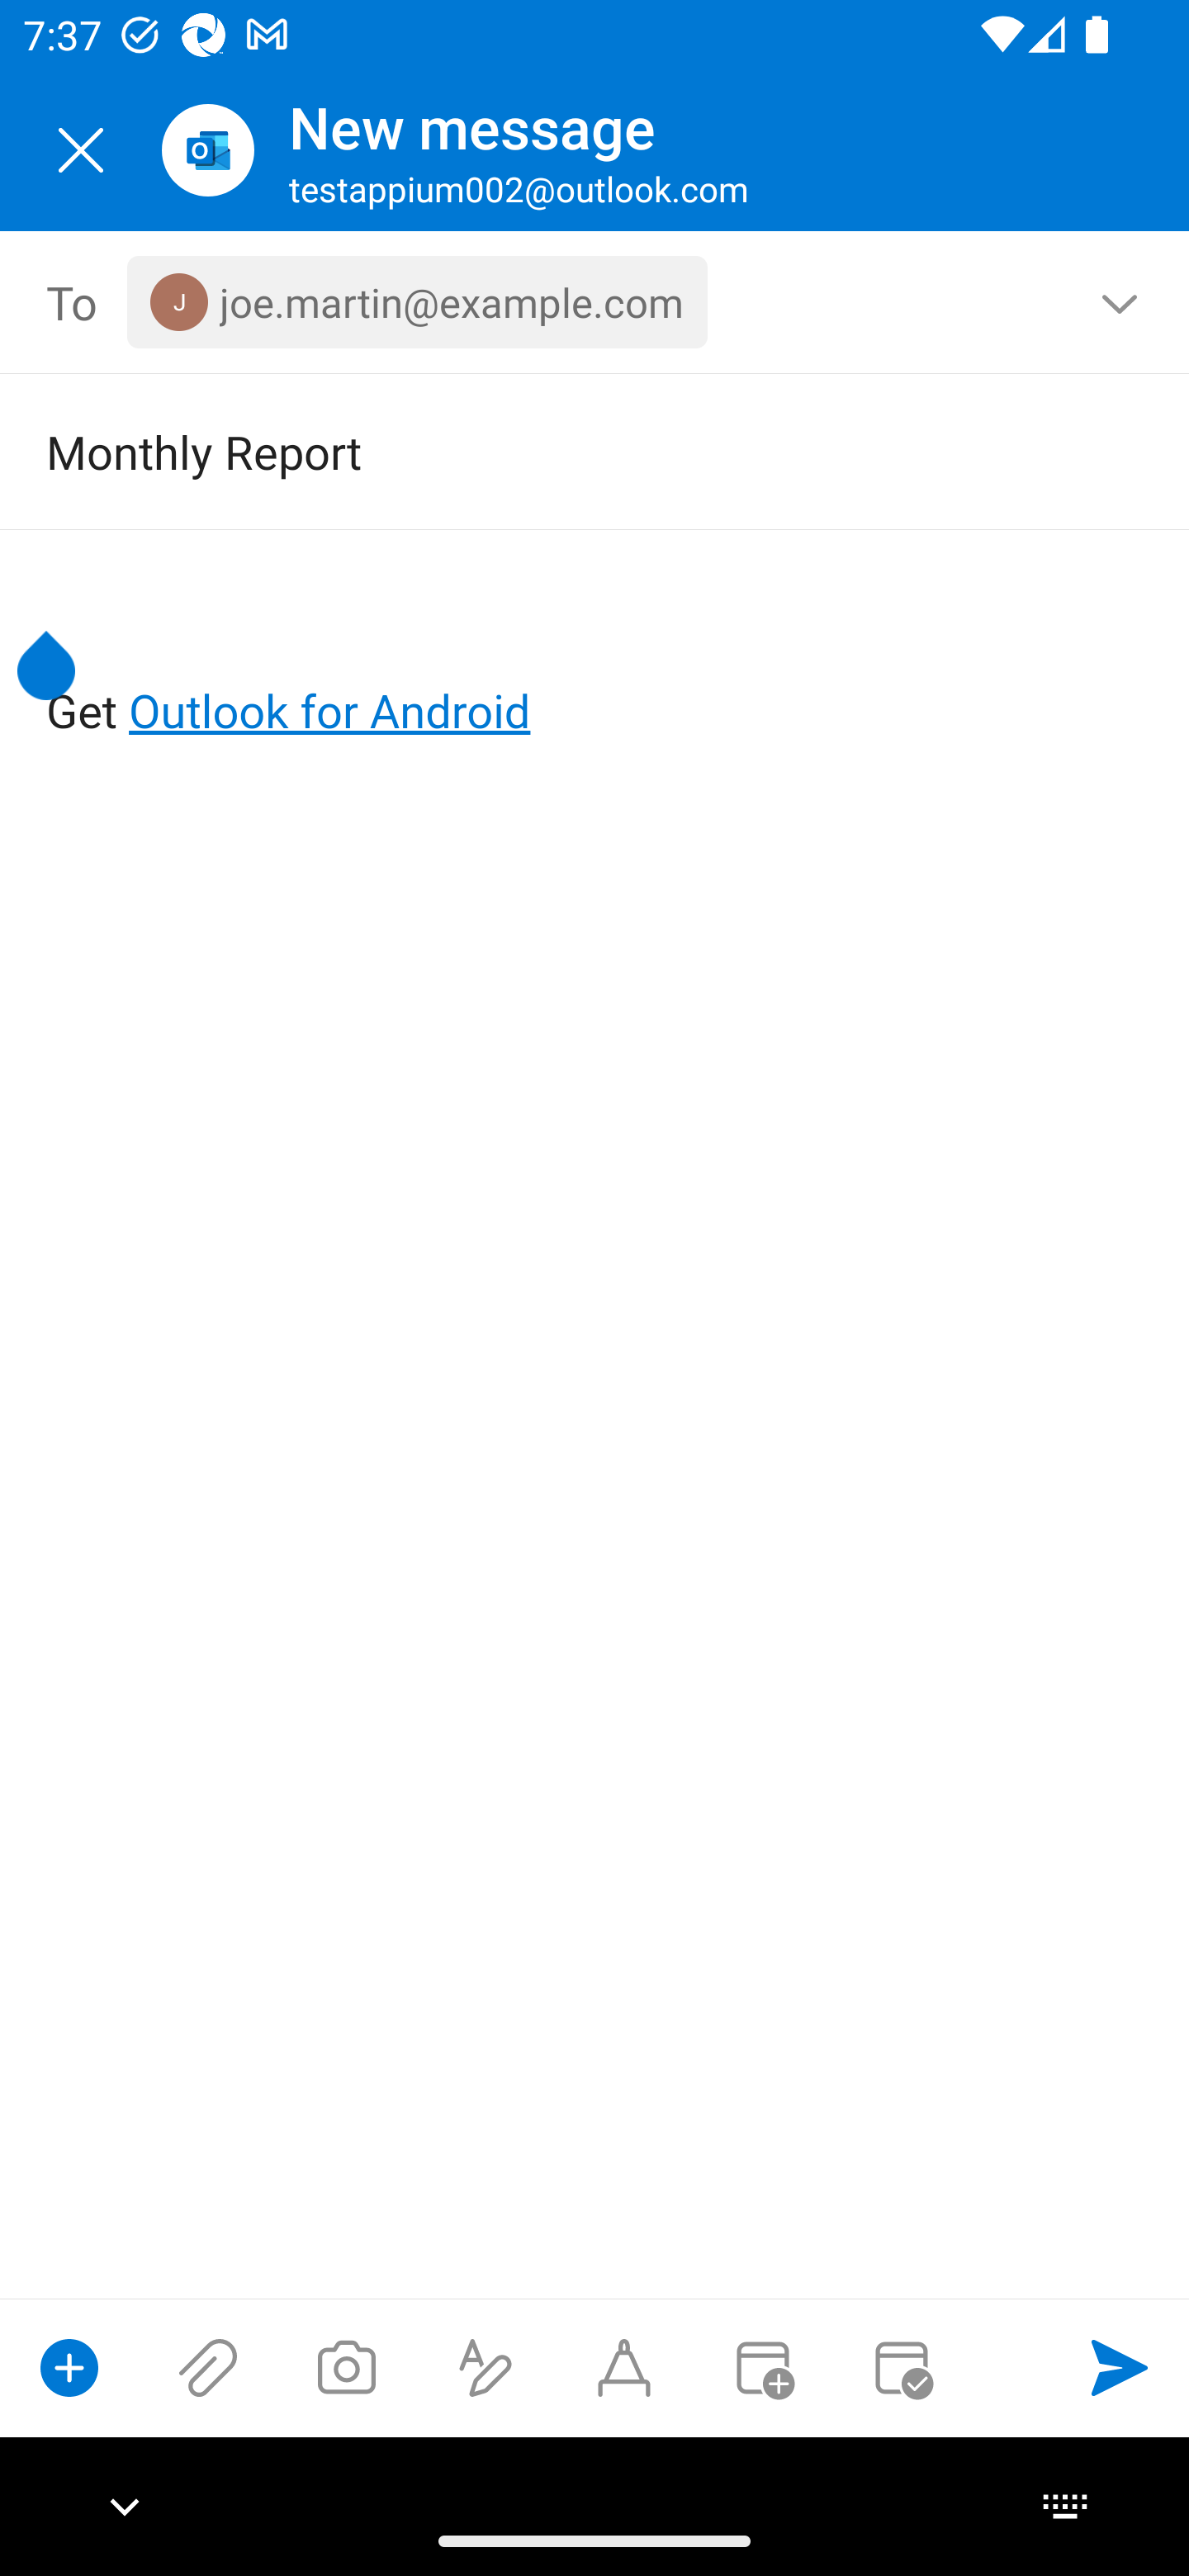  What do you see at coordinates (69, 2367) in the screenshot?
I see `Show compose options` at bounding box center [69, 2367].